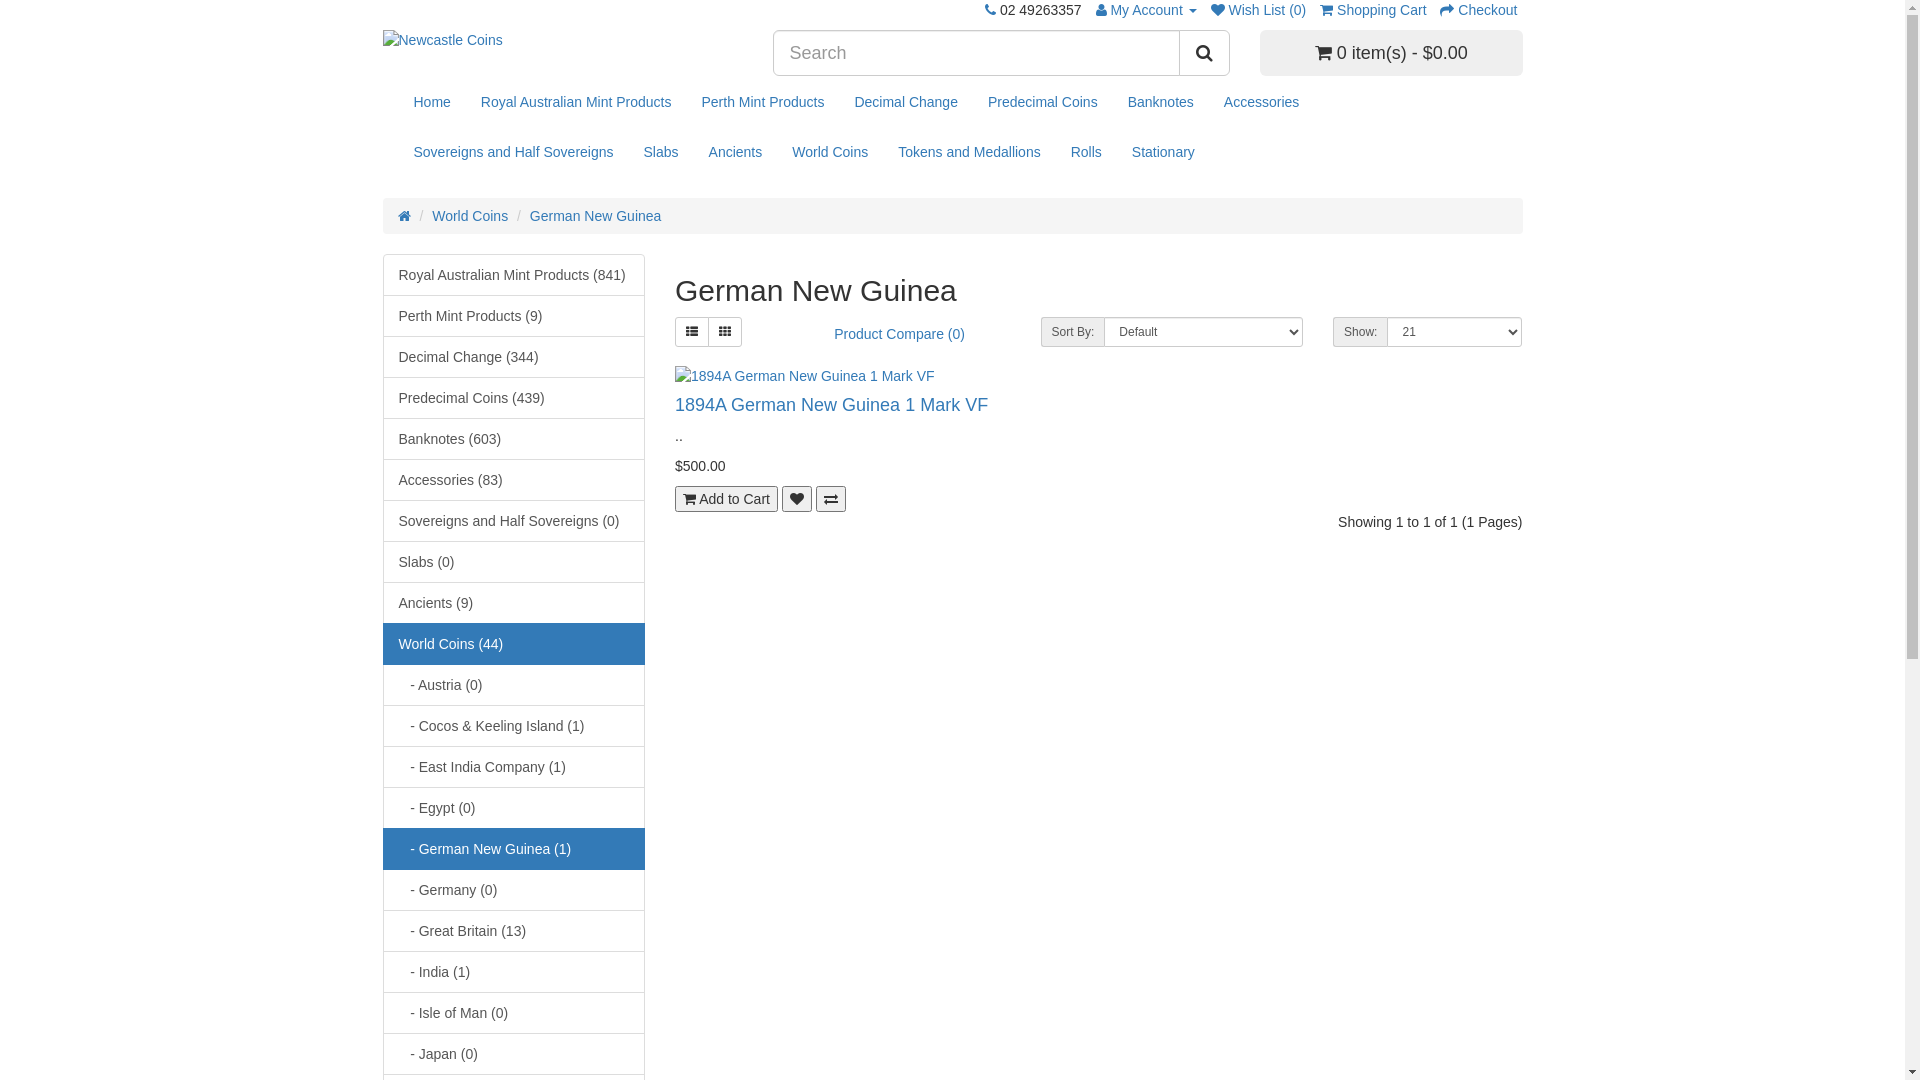  Describe the element at coordinates (969, 152) in the screenshot. I see `Tokens and Medallions` at that location.